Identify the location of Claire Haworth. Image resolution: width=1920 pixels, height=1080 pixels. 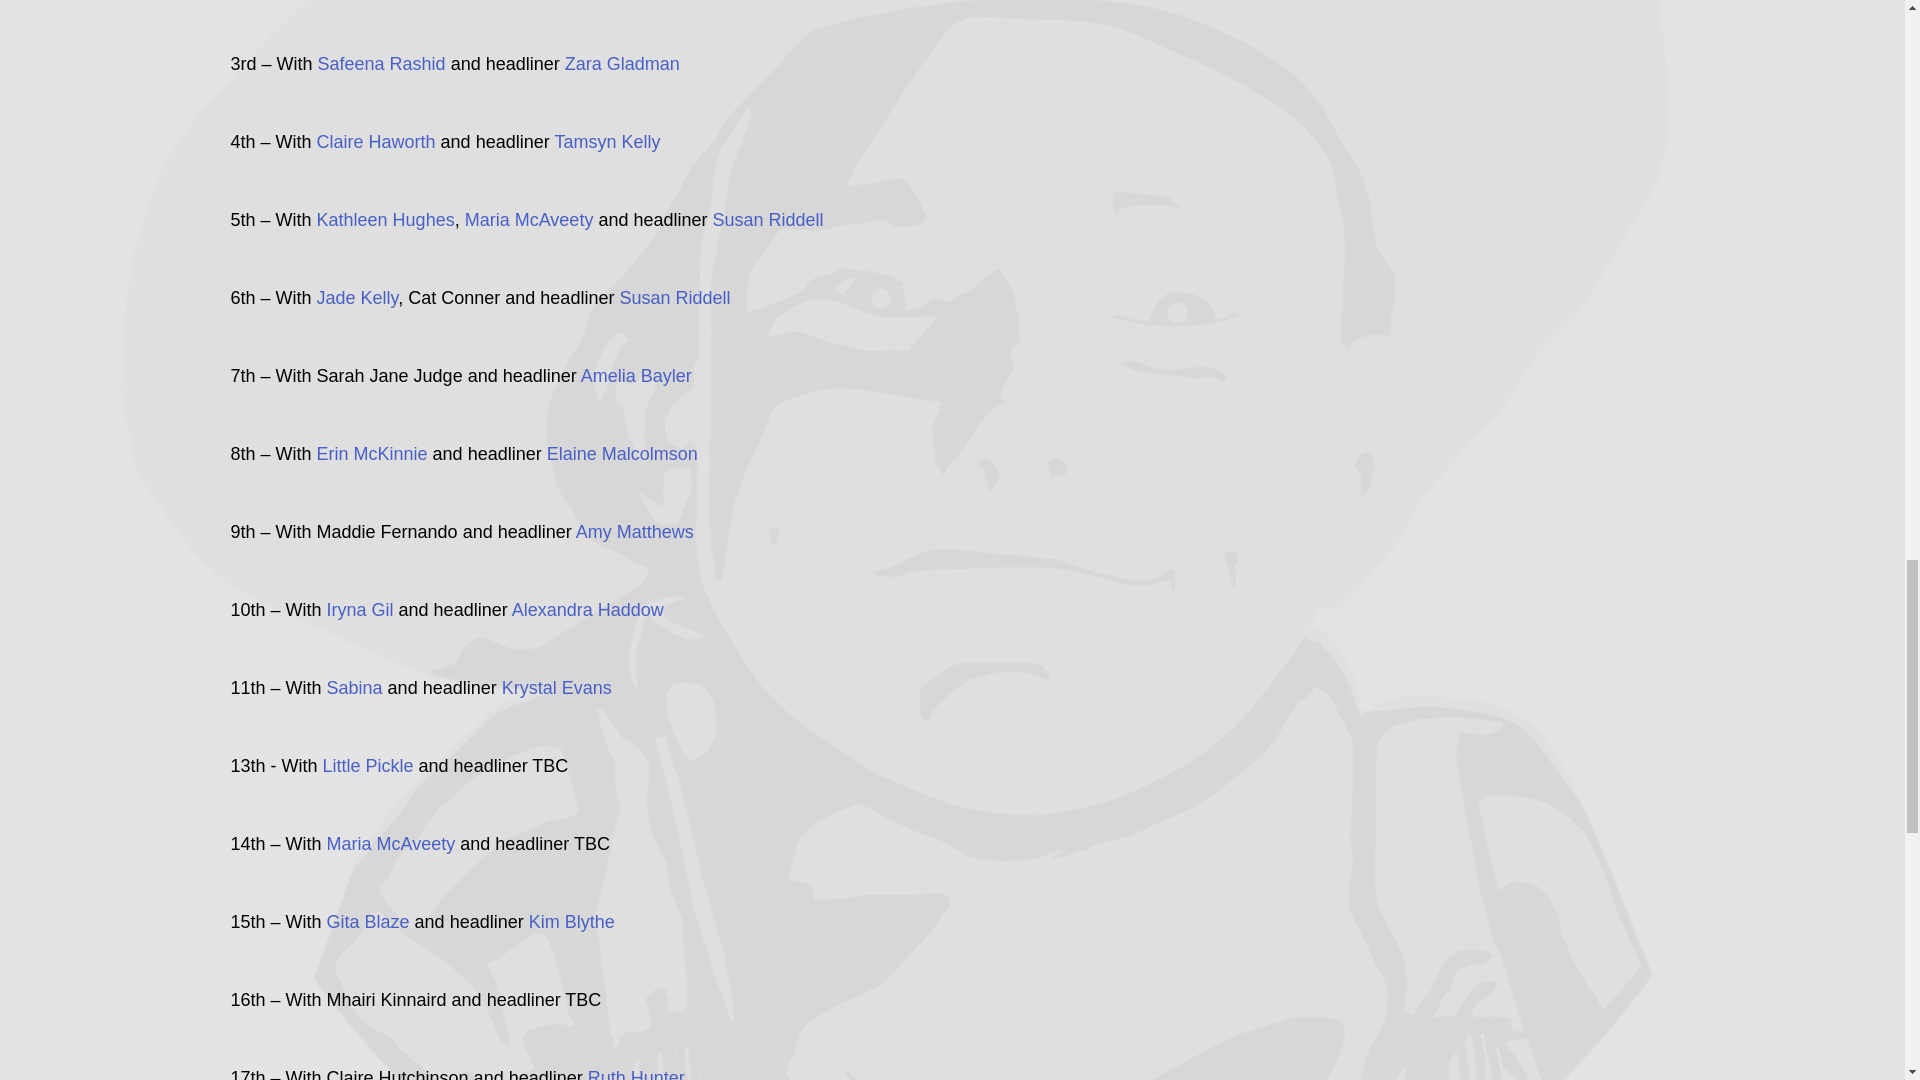
(376, 142).